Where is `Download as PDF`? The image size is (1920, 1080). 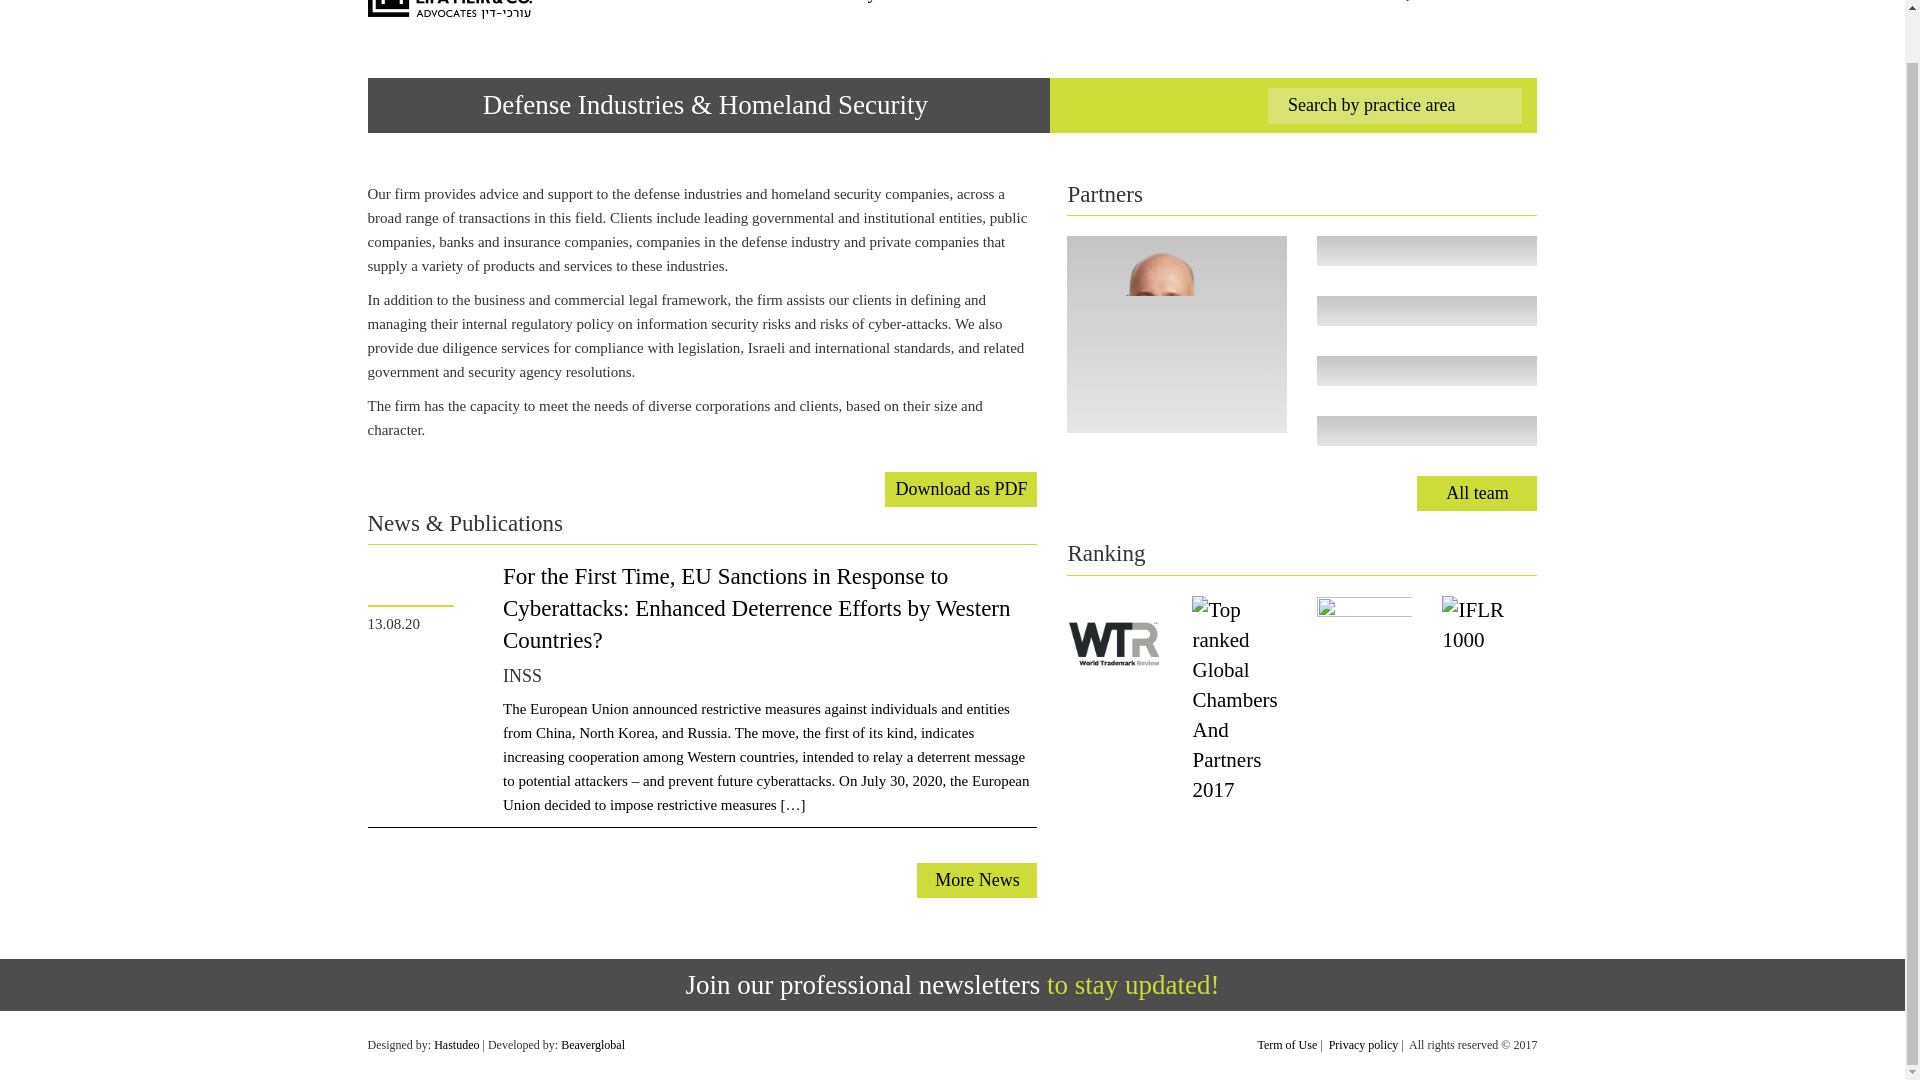 Download as PDF is located at coordinates (960, 488).